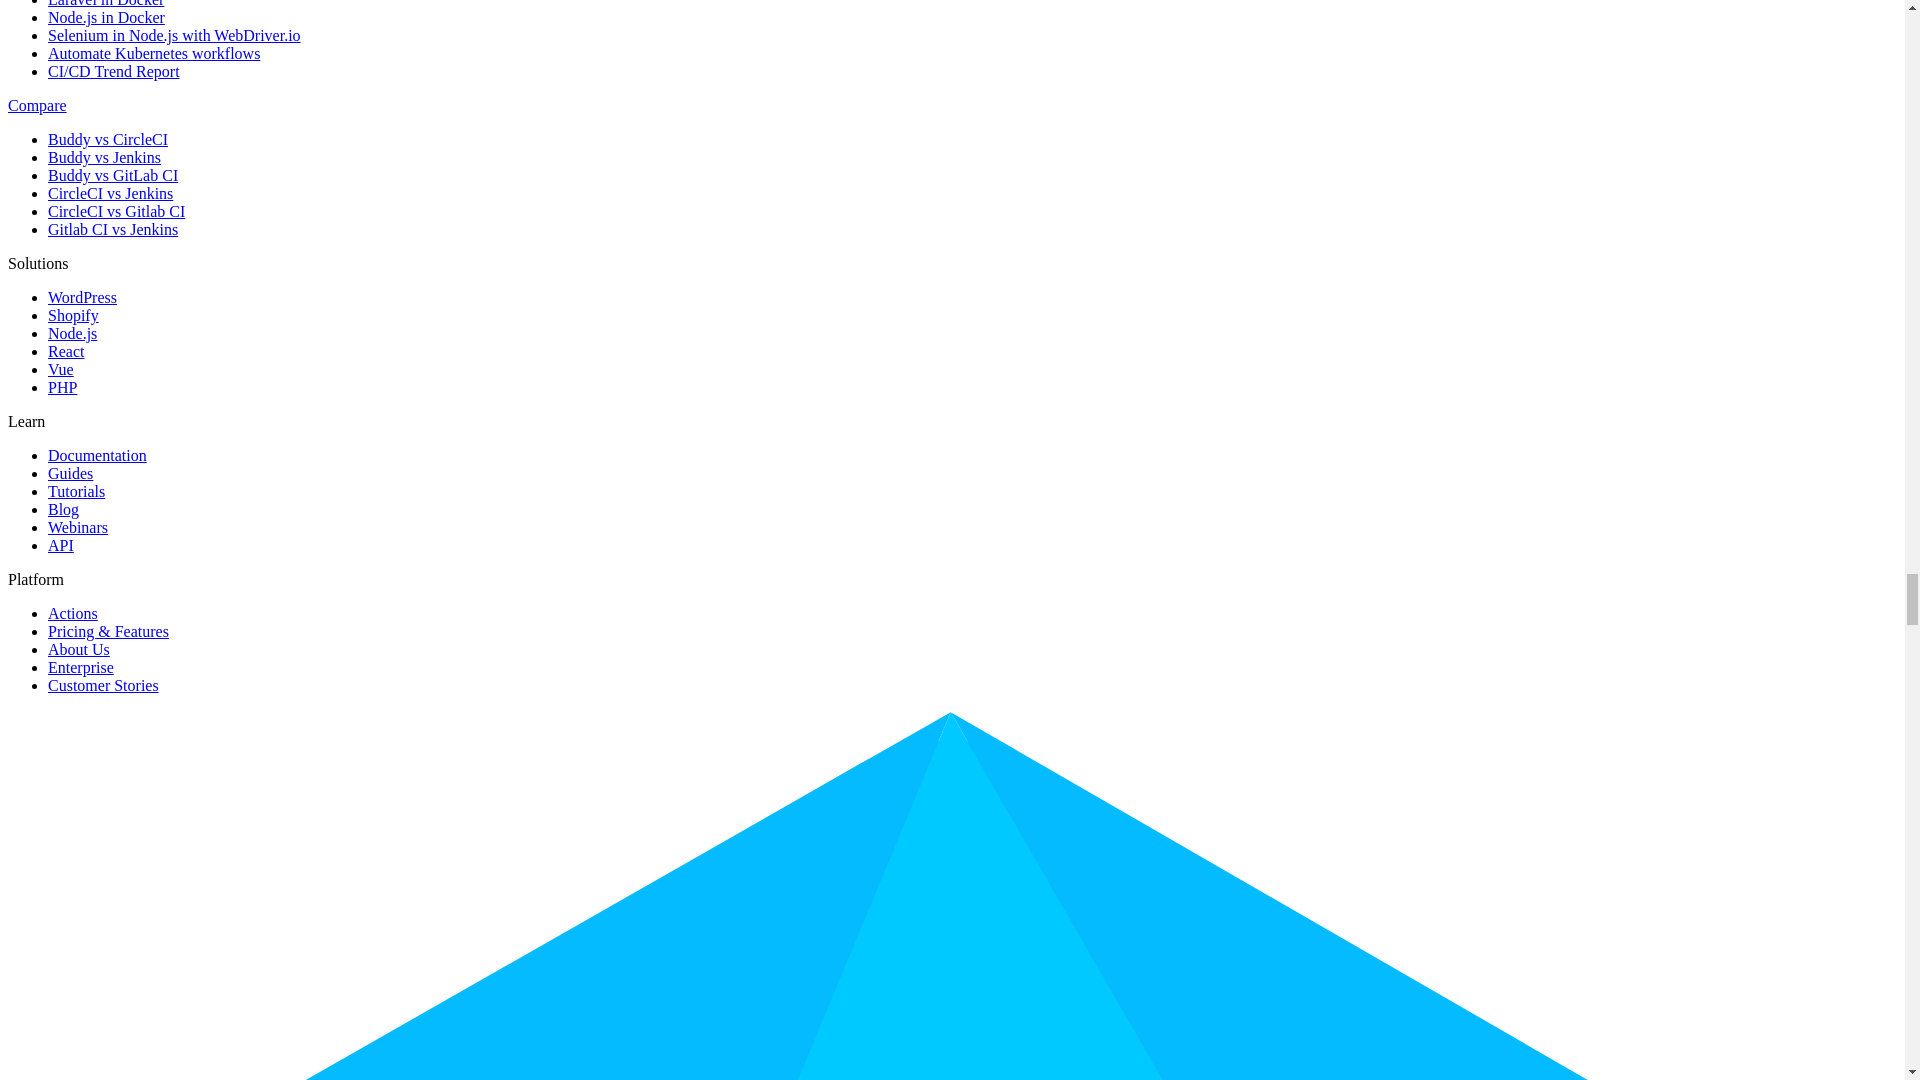 This screenshot has width=1920, height=1080. What do you see at coordinates (104, 158) in the screenshot?
I see `Buddy vs Jenkins` at bounding box center [104, 158].